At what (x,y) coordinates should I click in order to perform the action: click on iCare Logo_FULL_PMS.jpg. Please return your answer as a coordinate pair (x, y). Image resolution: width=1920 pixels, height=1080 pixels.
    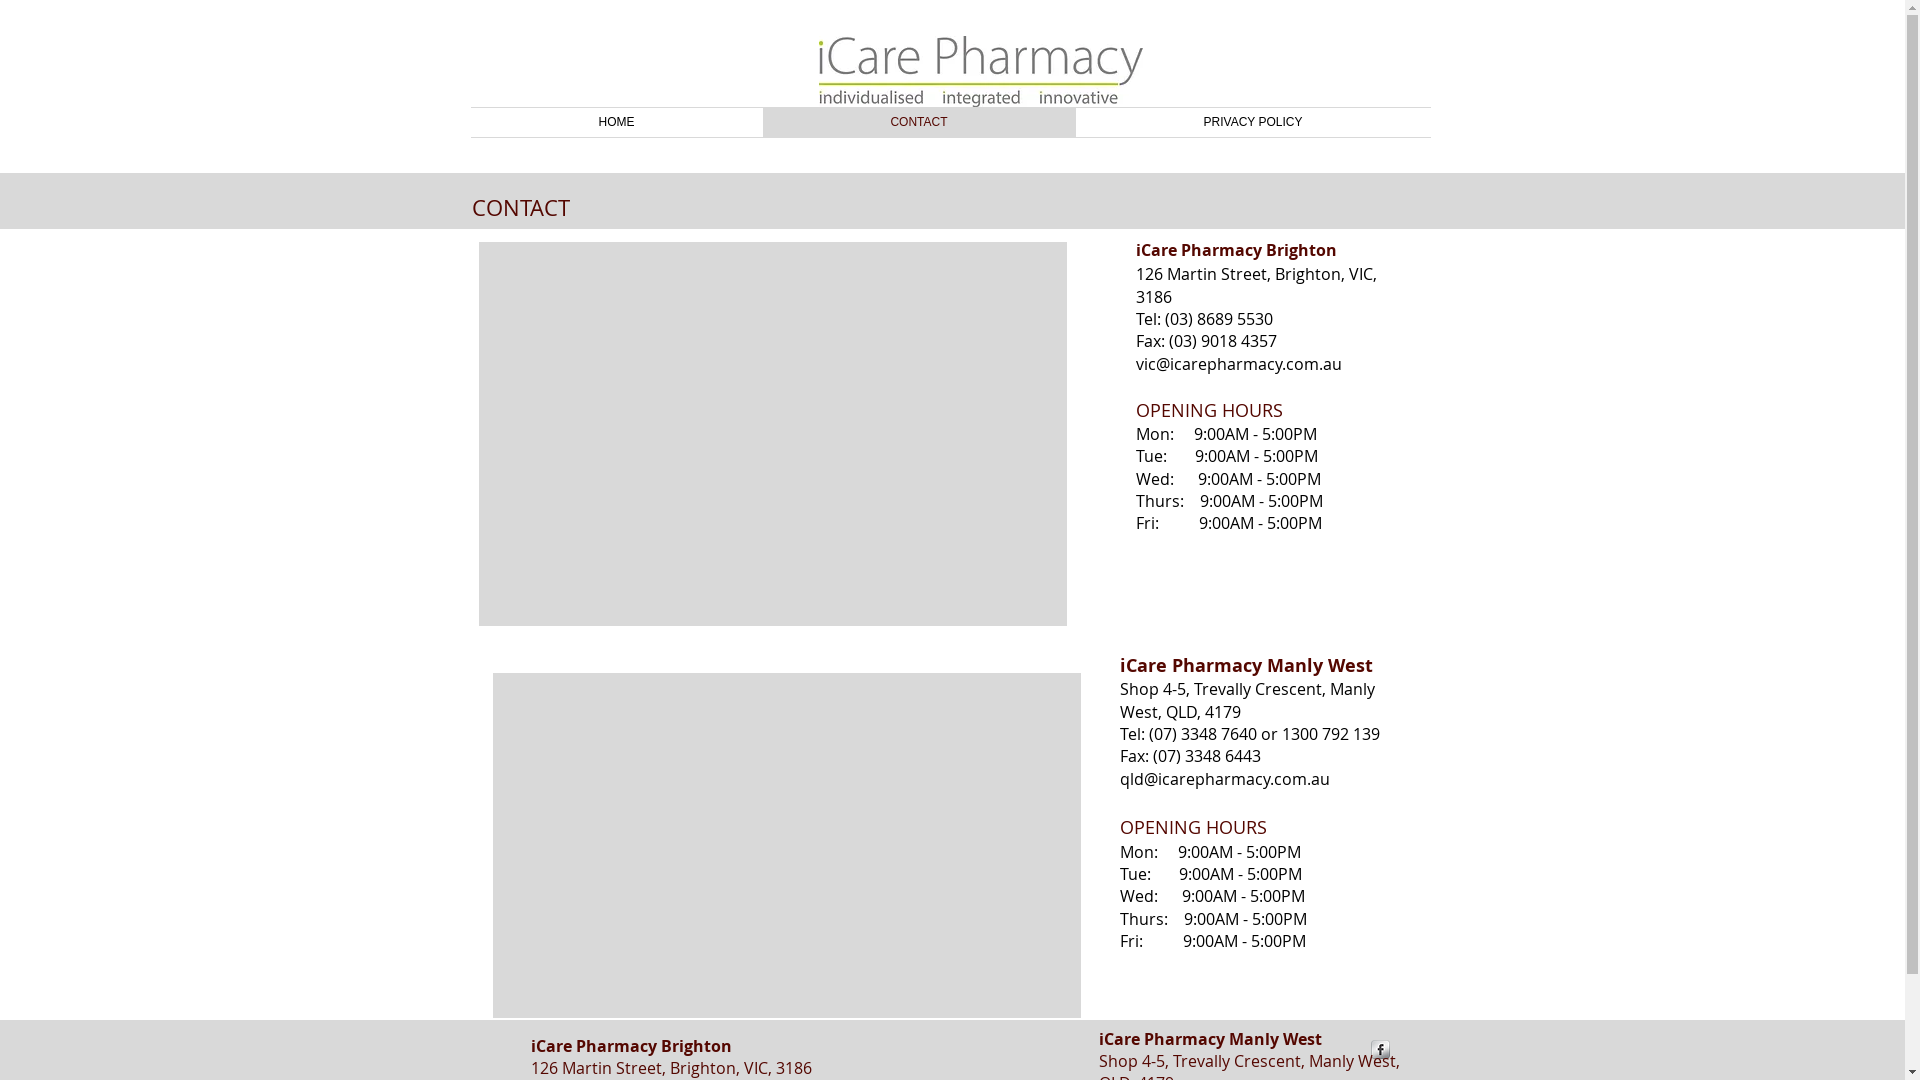
    Looking at the image, I should click on (980, 71).